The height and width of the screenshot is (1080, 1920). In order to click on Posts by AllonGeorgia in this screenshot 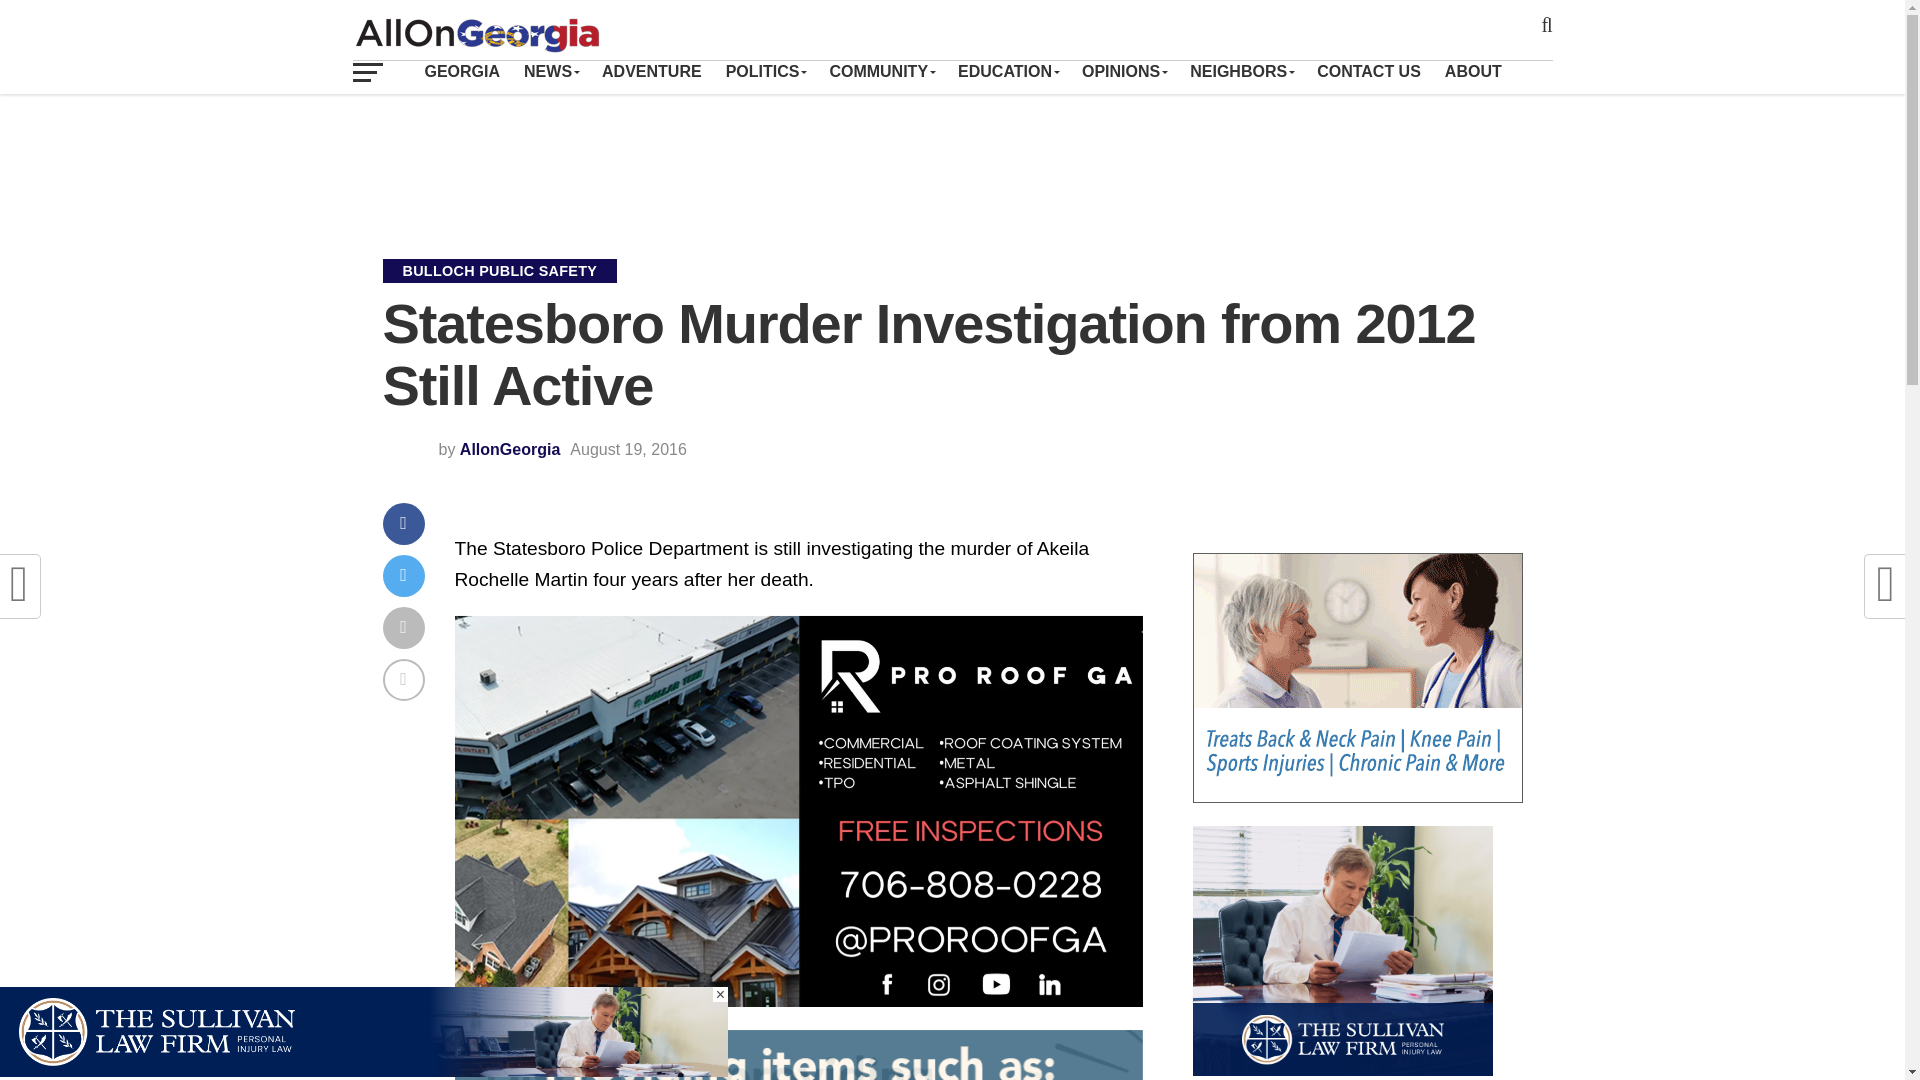, I will do `click(510, 448)`.